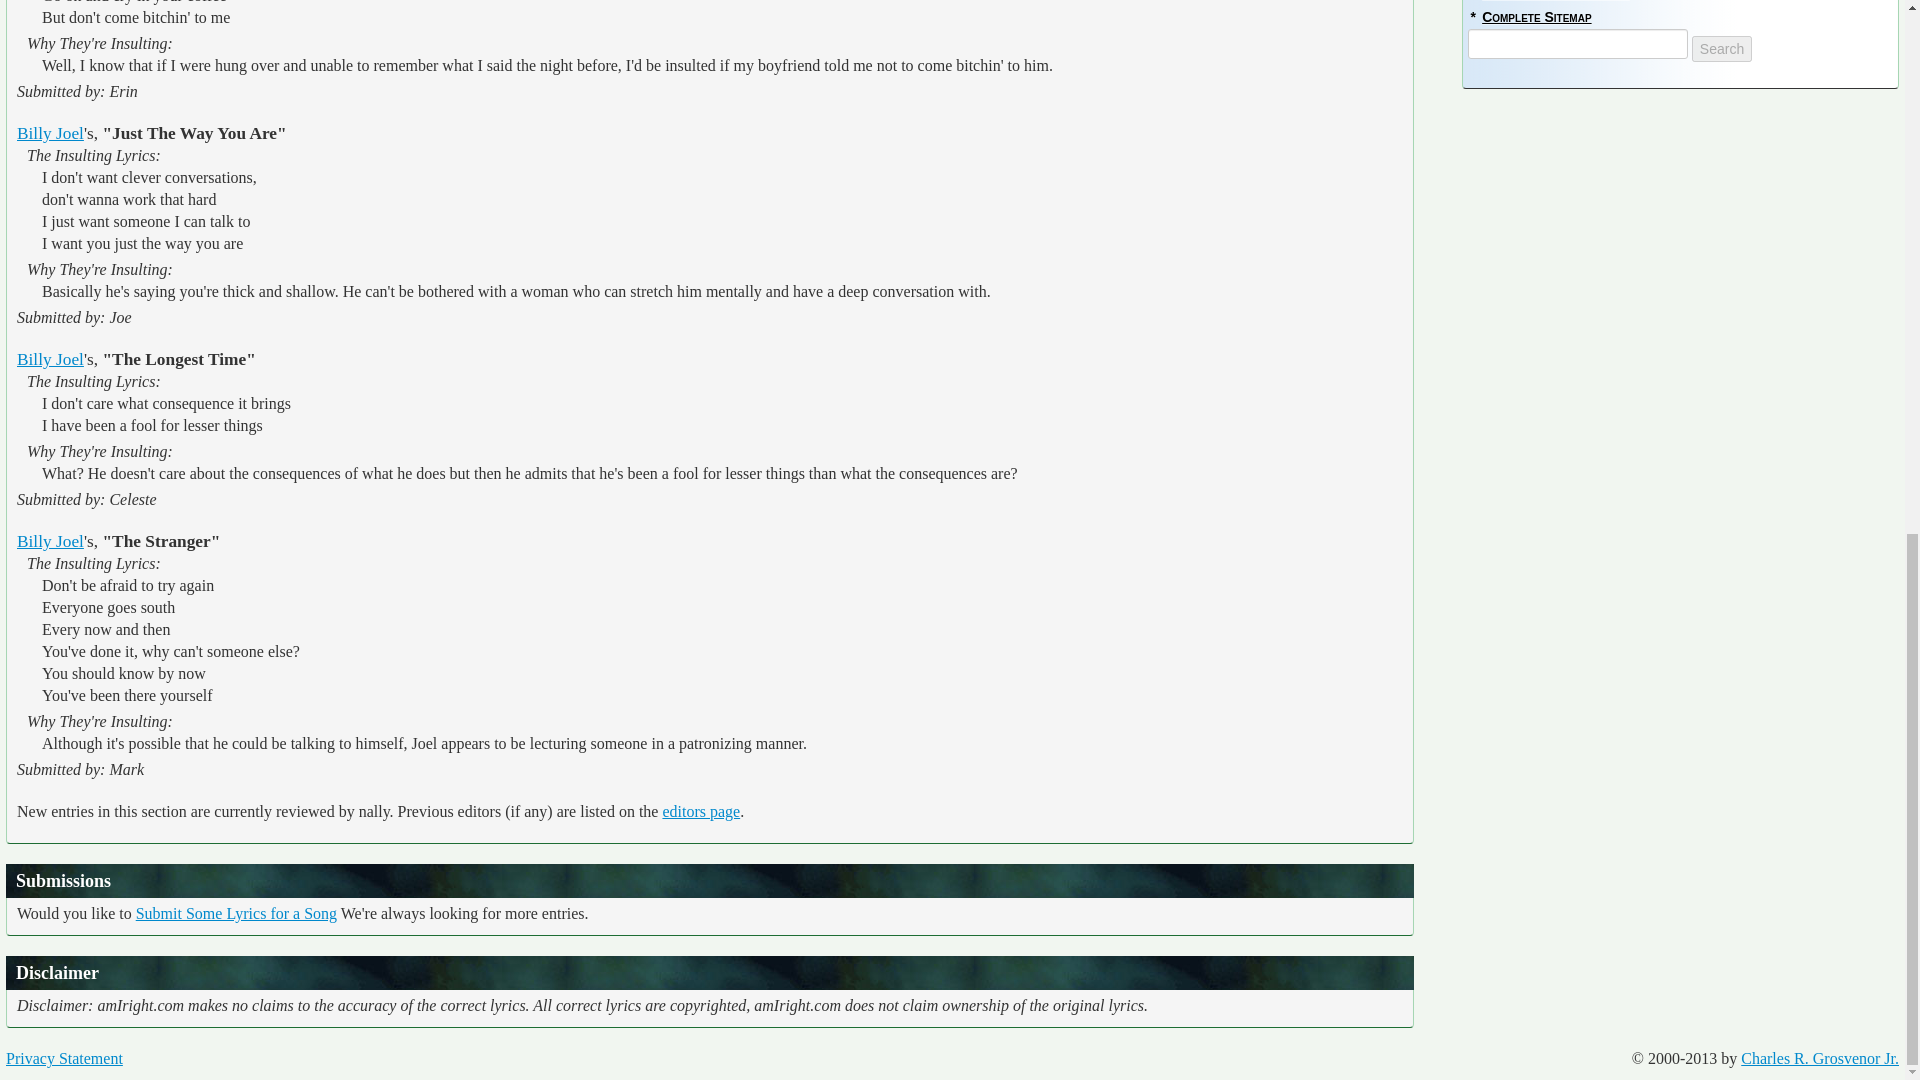 The height and width of the screenshot is (1080, 1920). Describe the element at coordinates (50, 133) in the screenshot. I see `Song lyrics for Billy Joel` at that location.